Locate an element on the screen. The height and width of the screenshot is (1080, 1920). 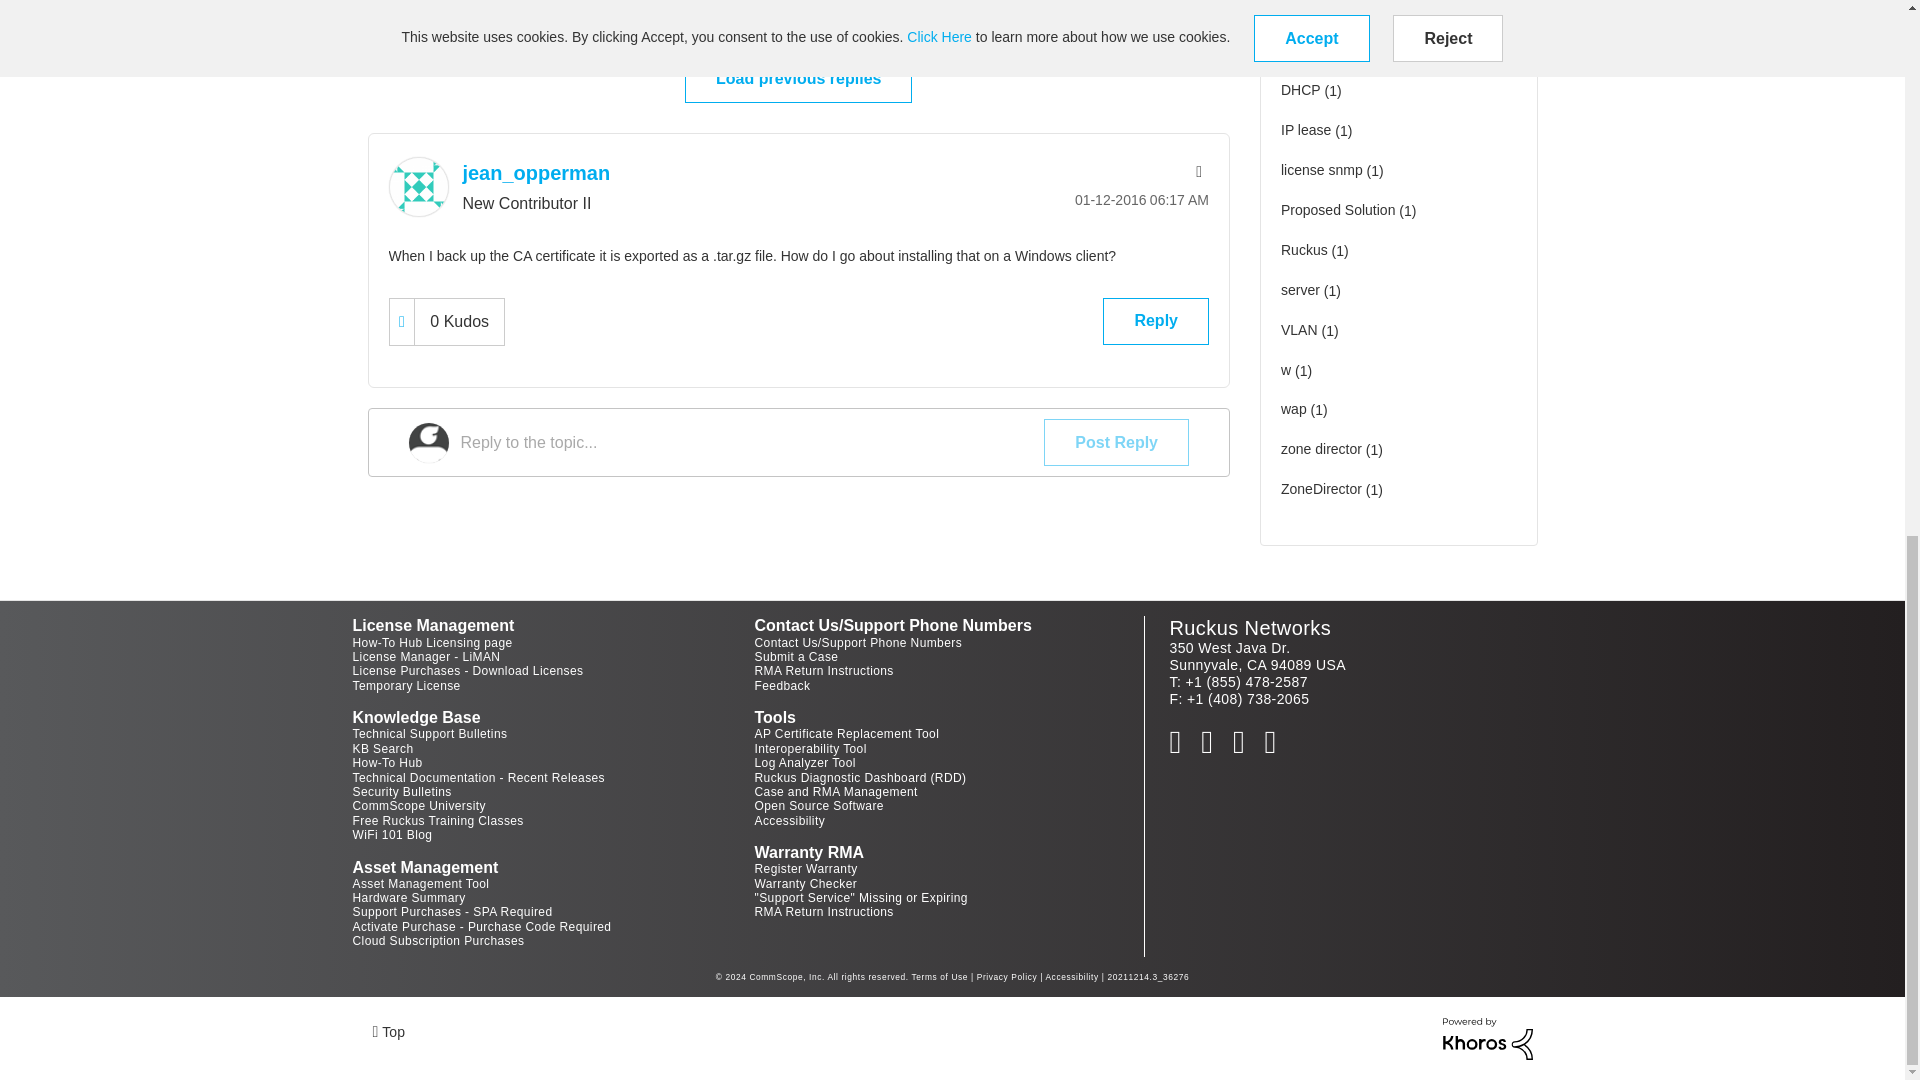
ZoneDirector is located at coordinates (936, 11).